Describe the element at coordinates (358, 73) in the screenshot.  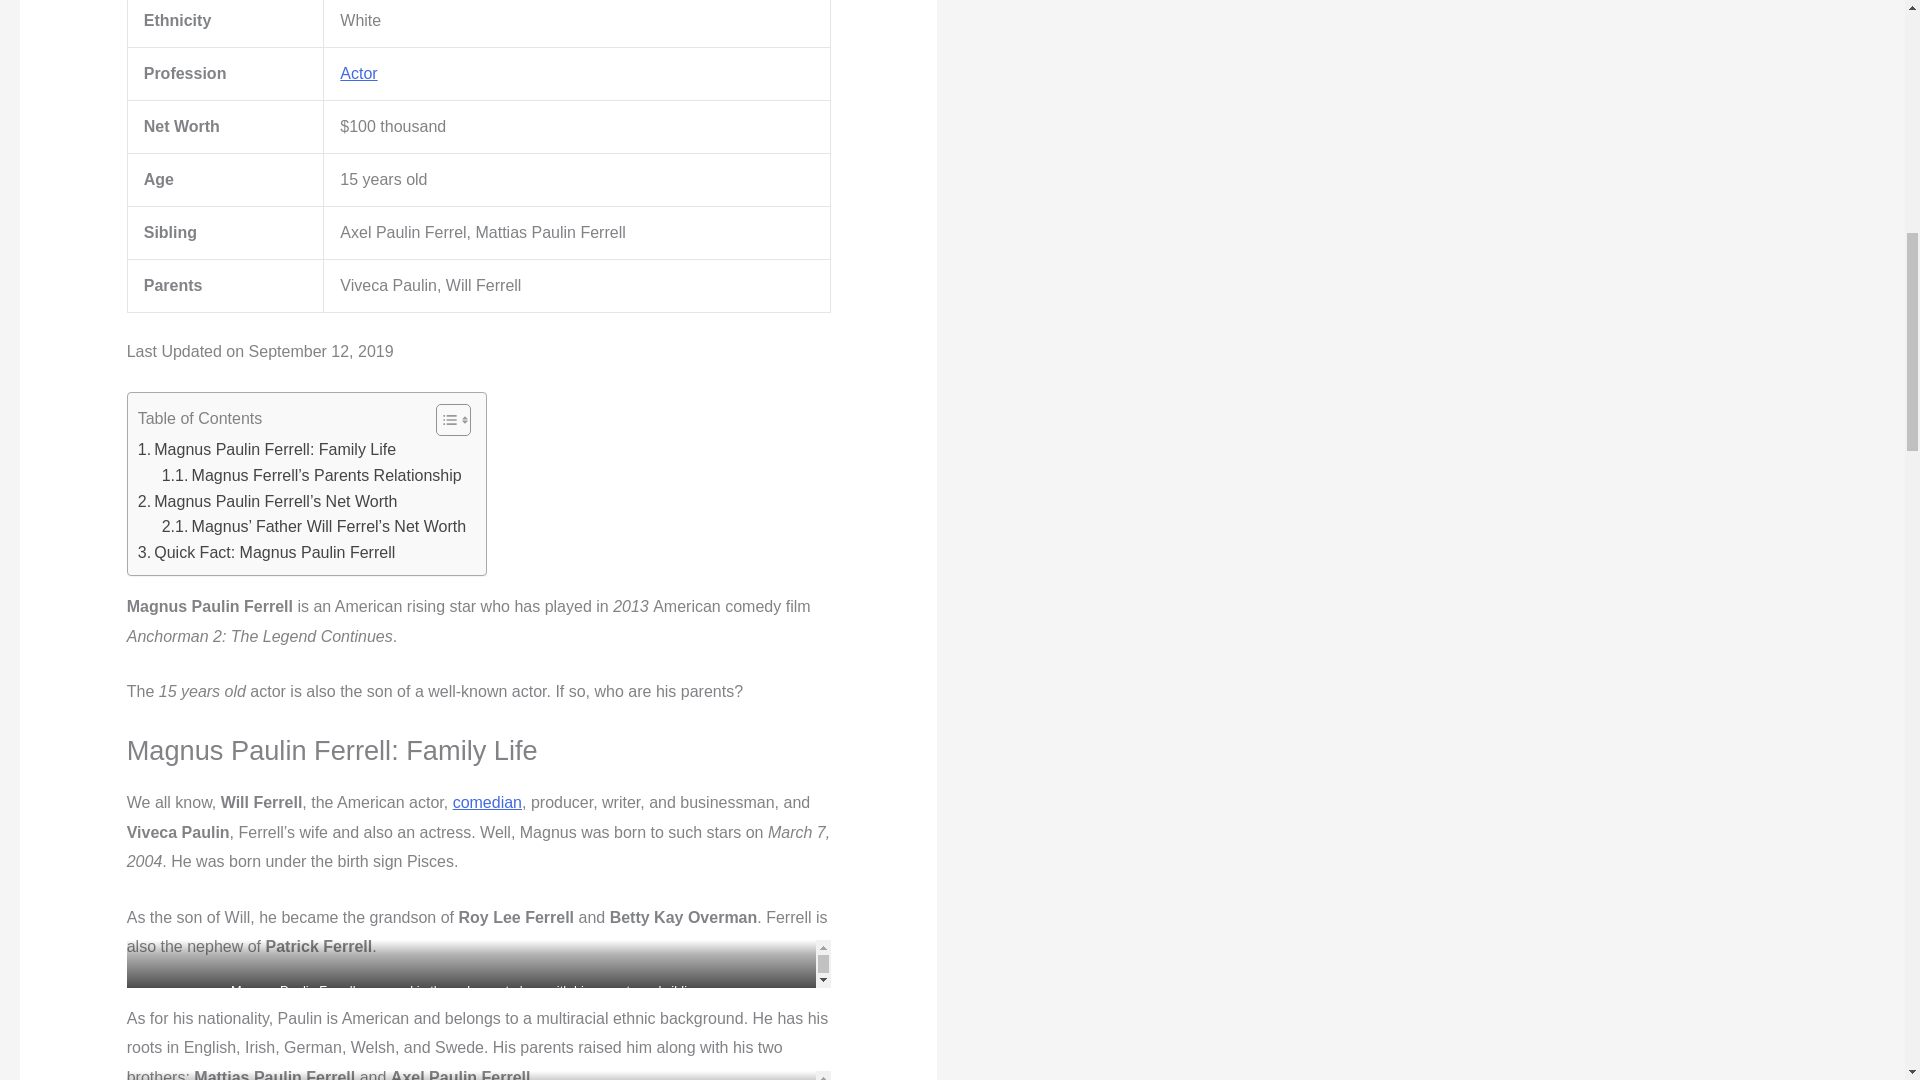
I see `Actor` at that location.